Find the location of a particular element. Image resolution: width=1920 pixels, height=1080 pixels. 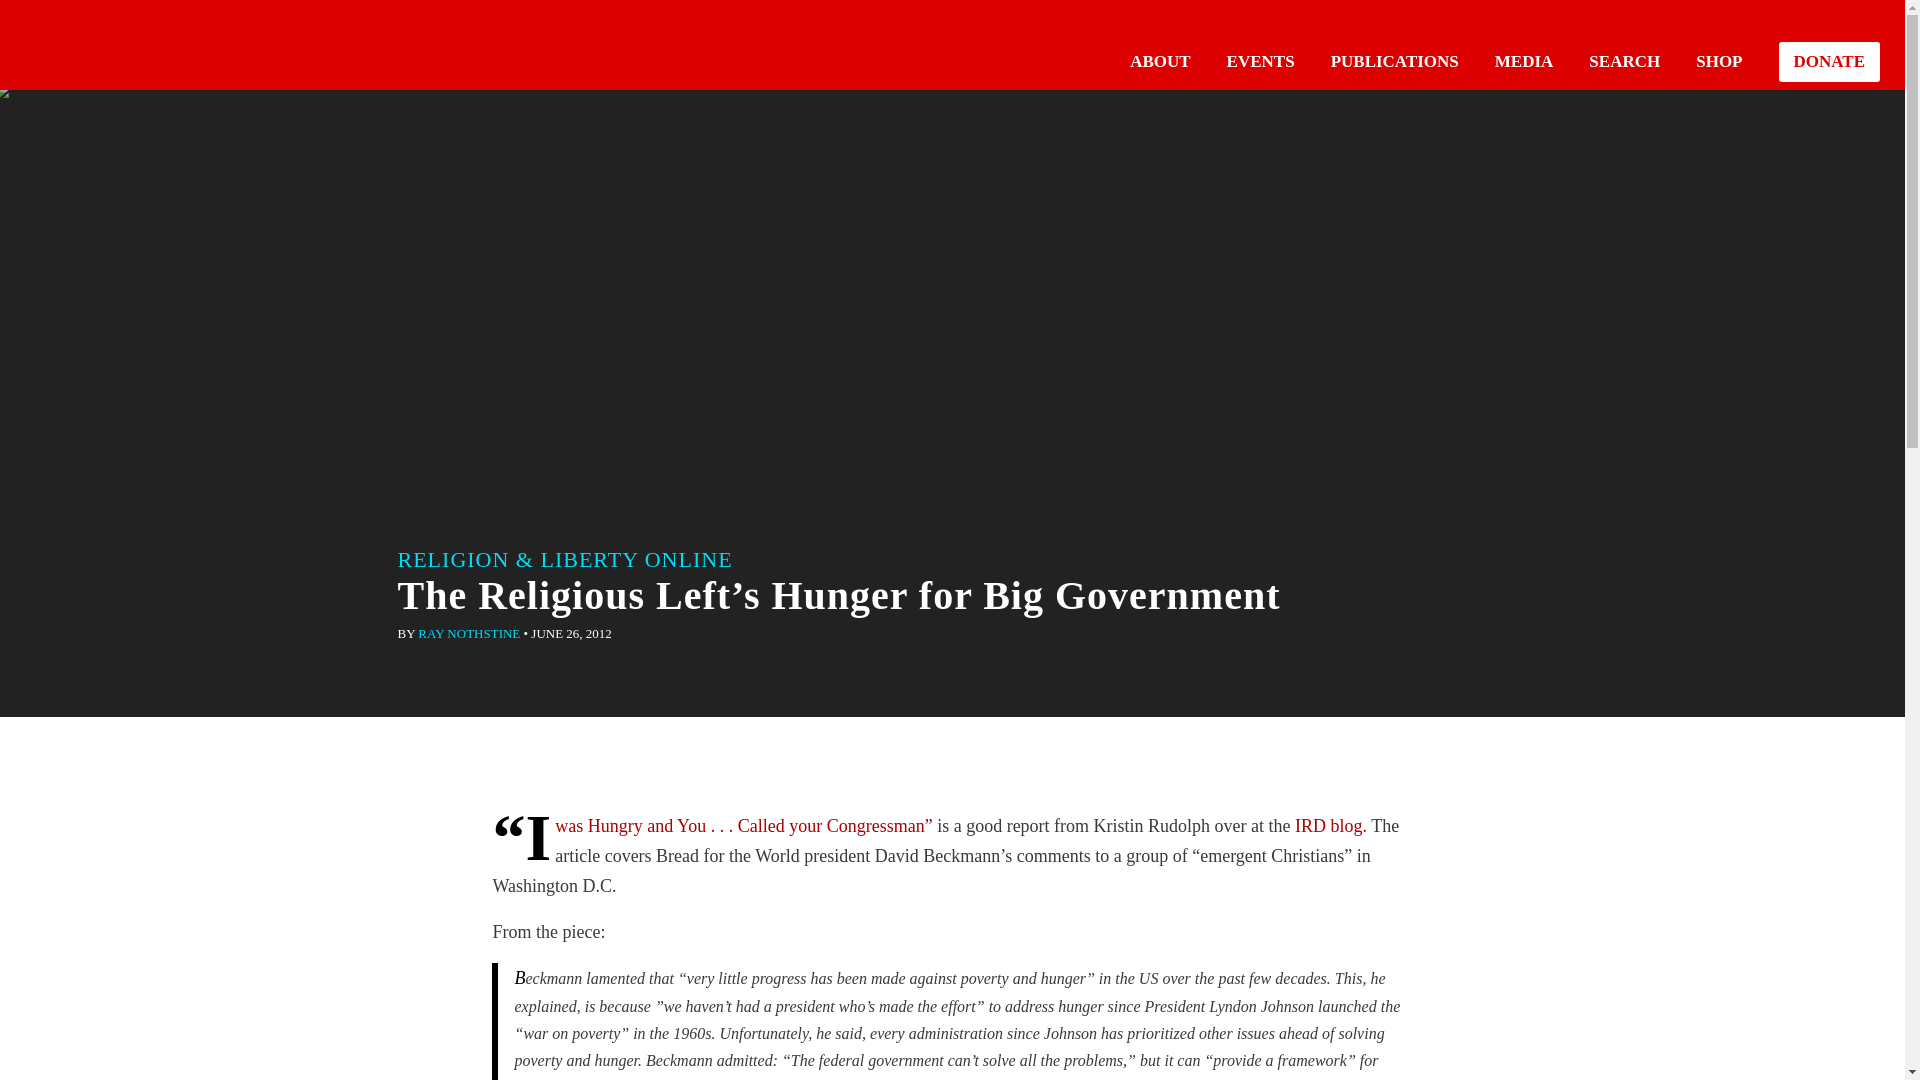

Posts by Ray Nothstine is located at coordinates (469, 634).